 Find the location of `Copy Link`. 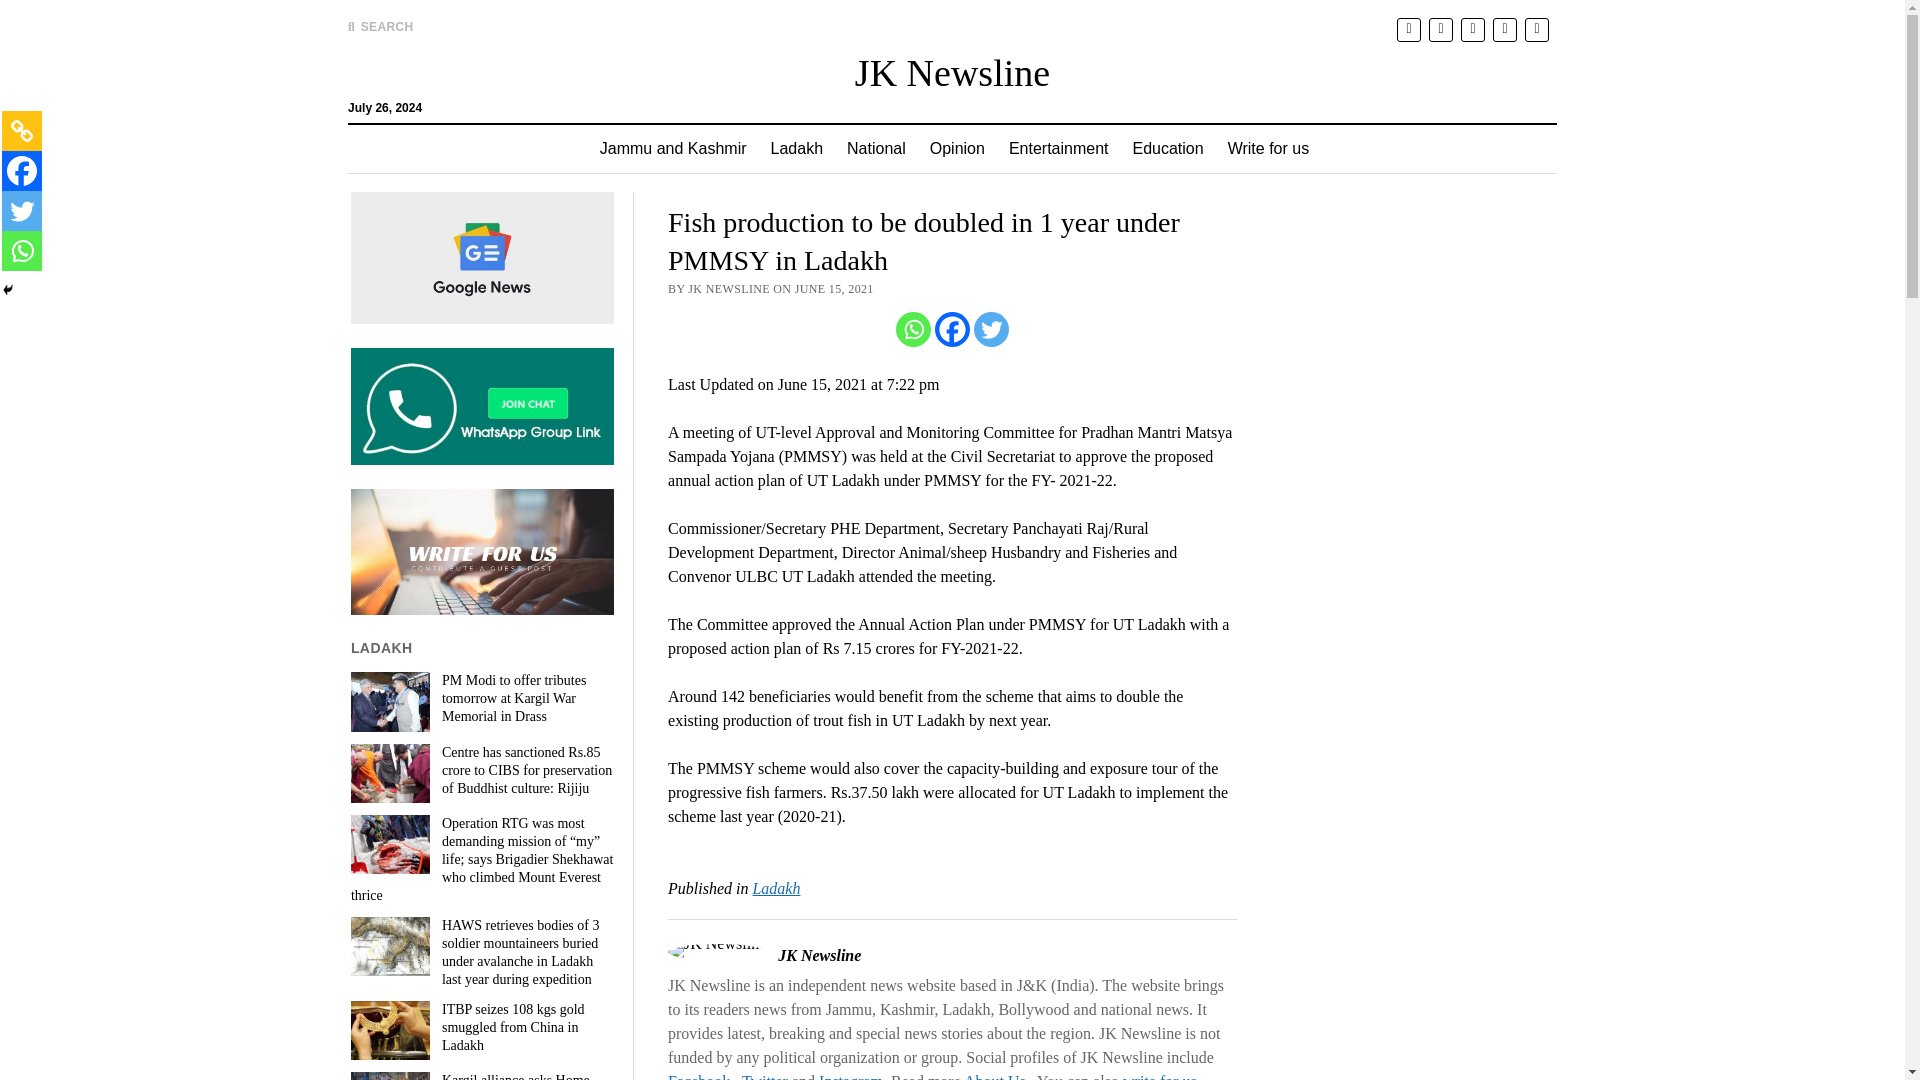

Copy Link is located at coordinates (22, 131).